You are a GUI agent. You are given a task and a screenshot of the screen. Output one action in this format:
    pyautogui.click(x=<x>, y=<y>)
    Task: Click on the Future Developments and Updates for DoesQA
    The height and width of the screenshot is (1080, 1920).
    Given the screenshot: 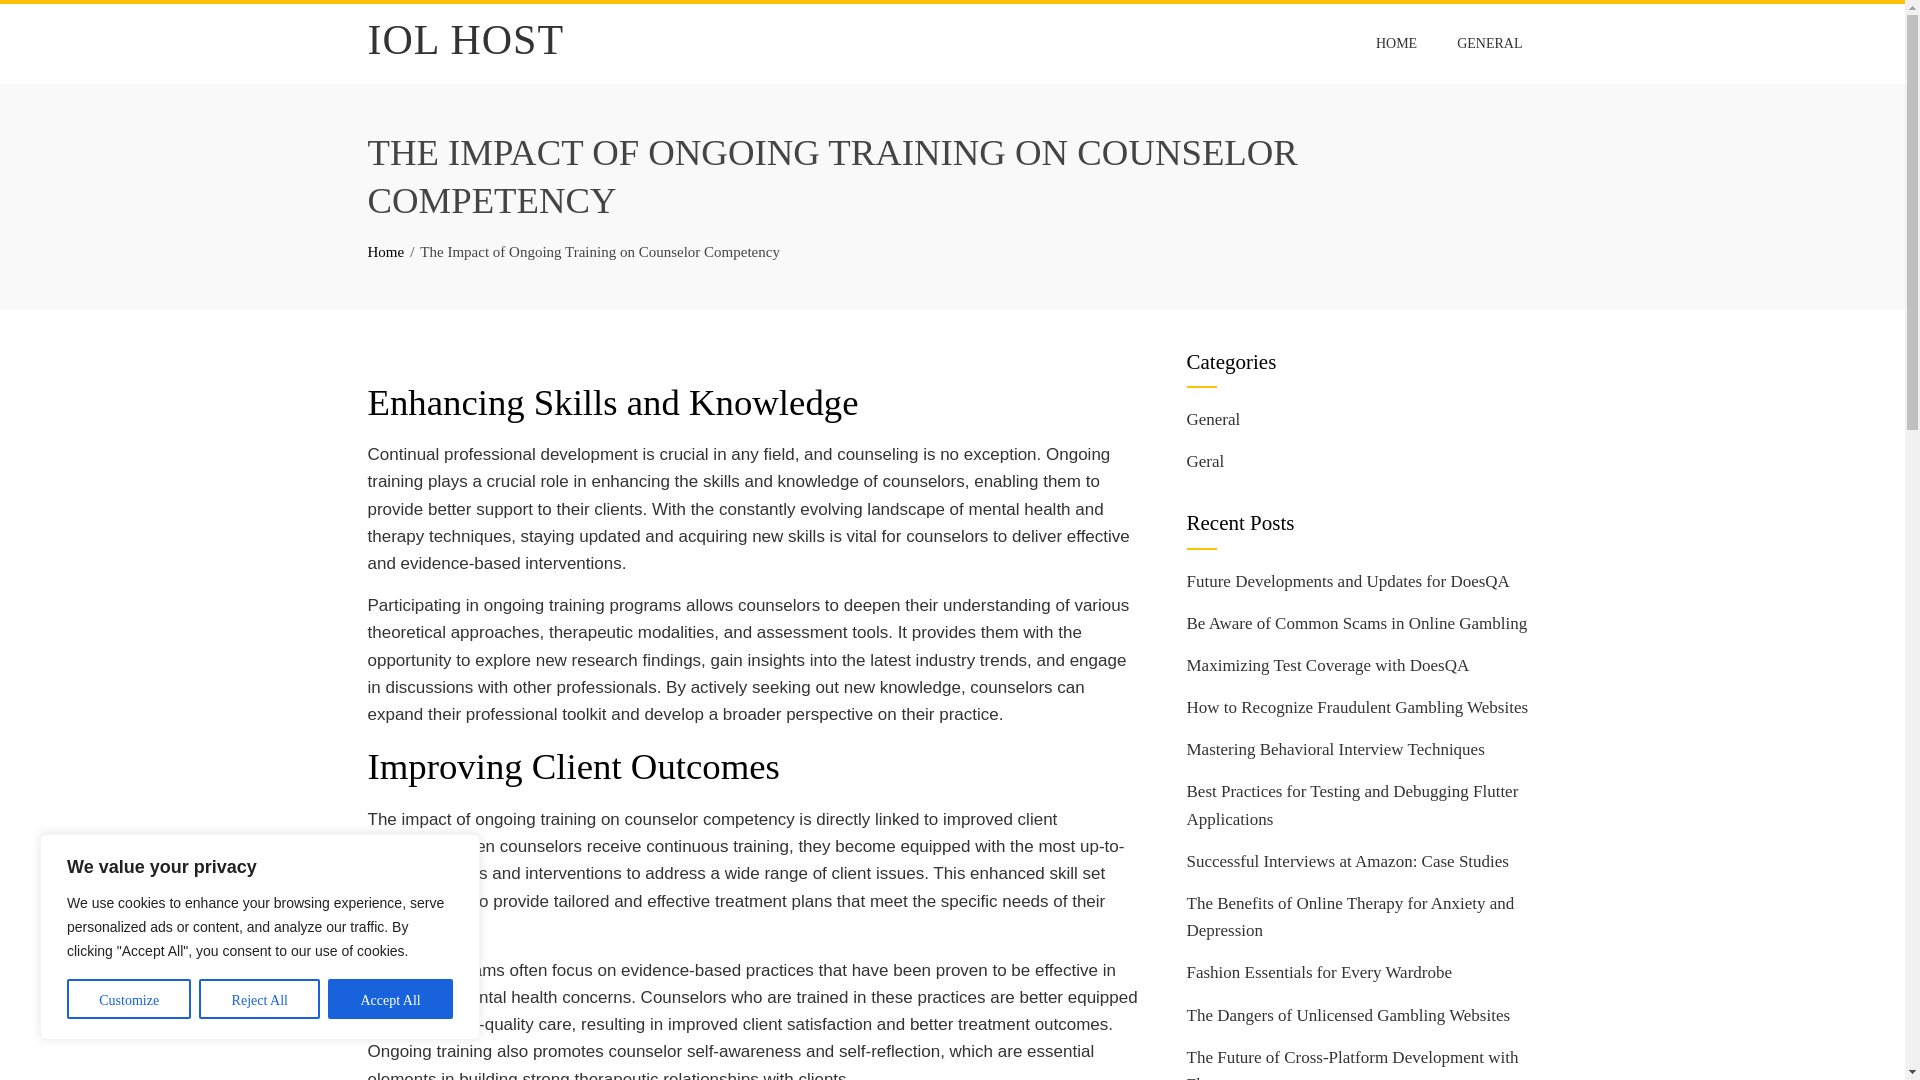 What is the action you would take?
    pyautogui.click(x=1348, y=581)
    